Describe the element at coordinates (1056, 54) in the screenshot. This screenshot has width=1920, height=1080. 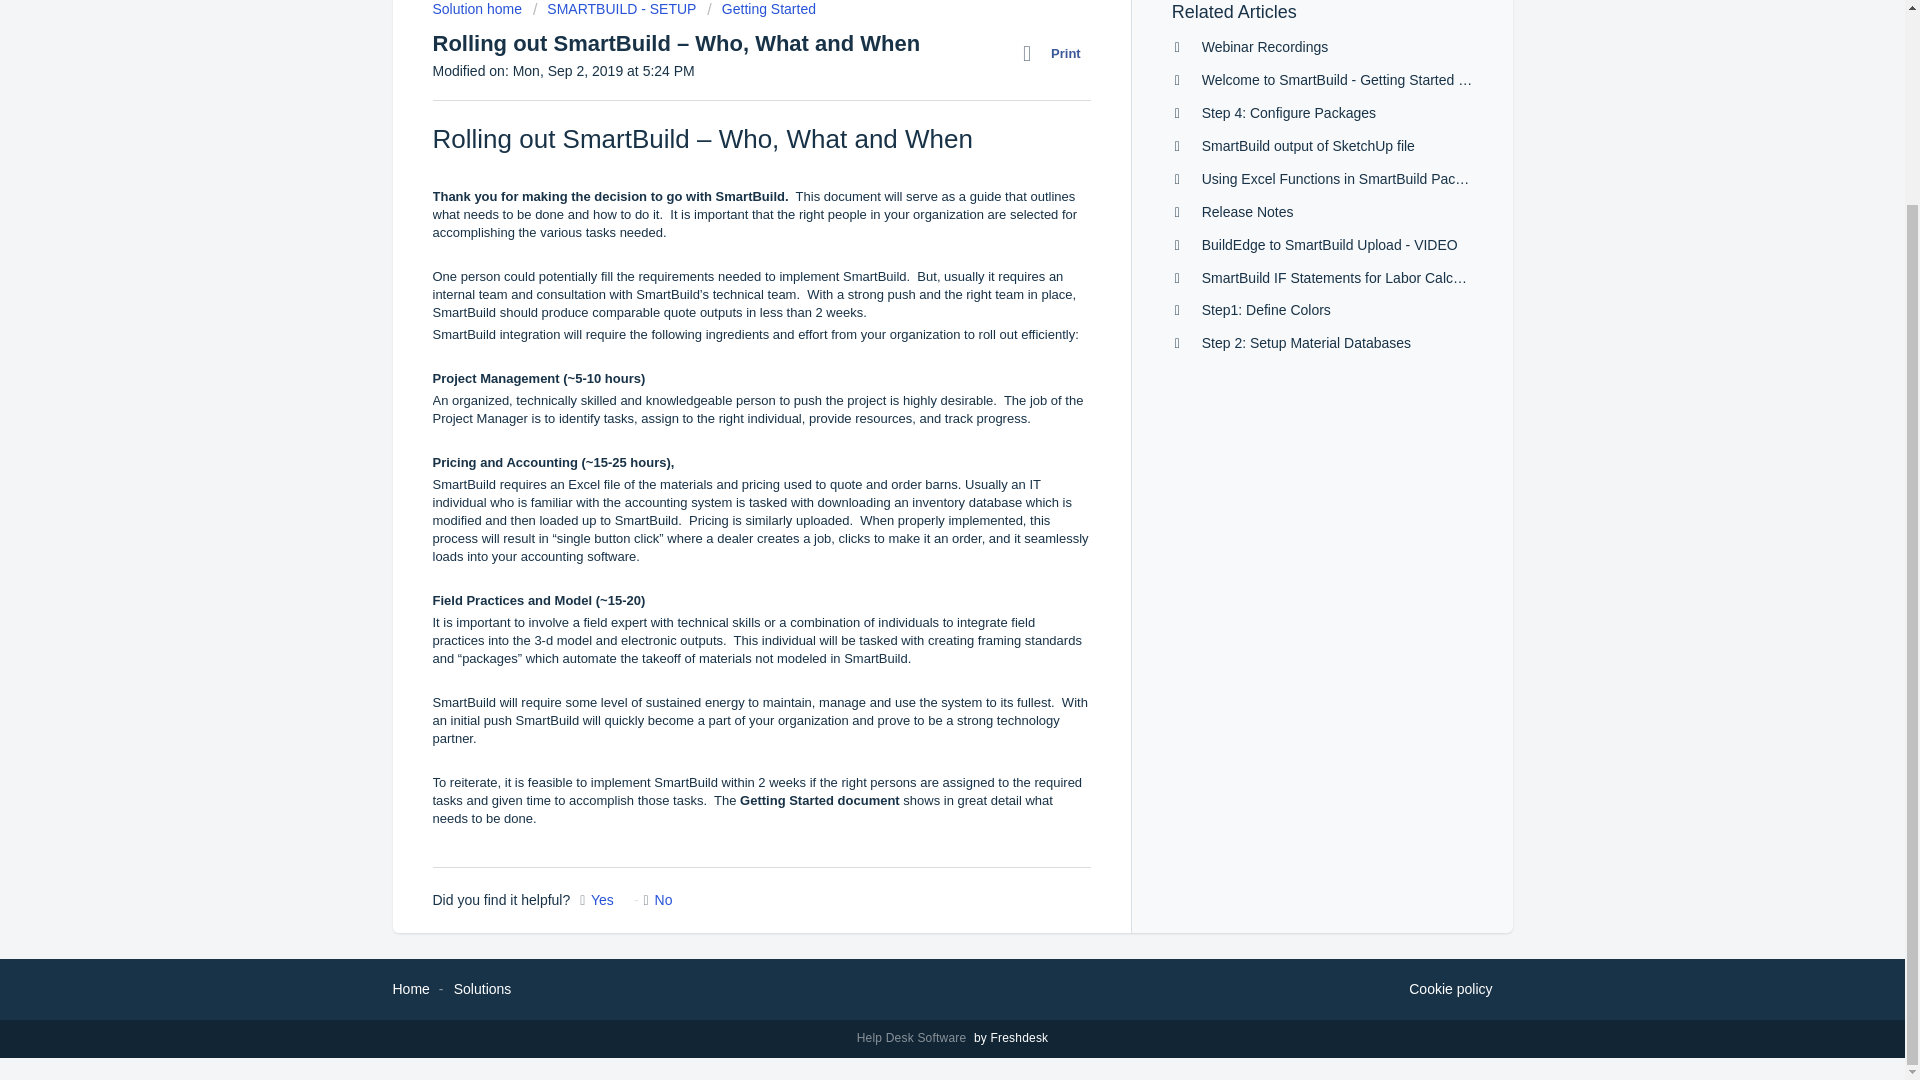
I see `Print this Article` at that location.